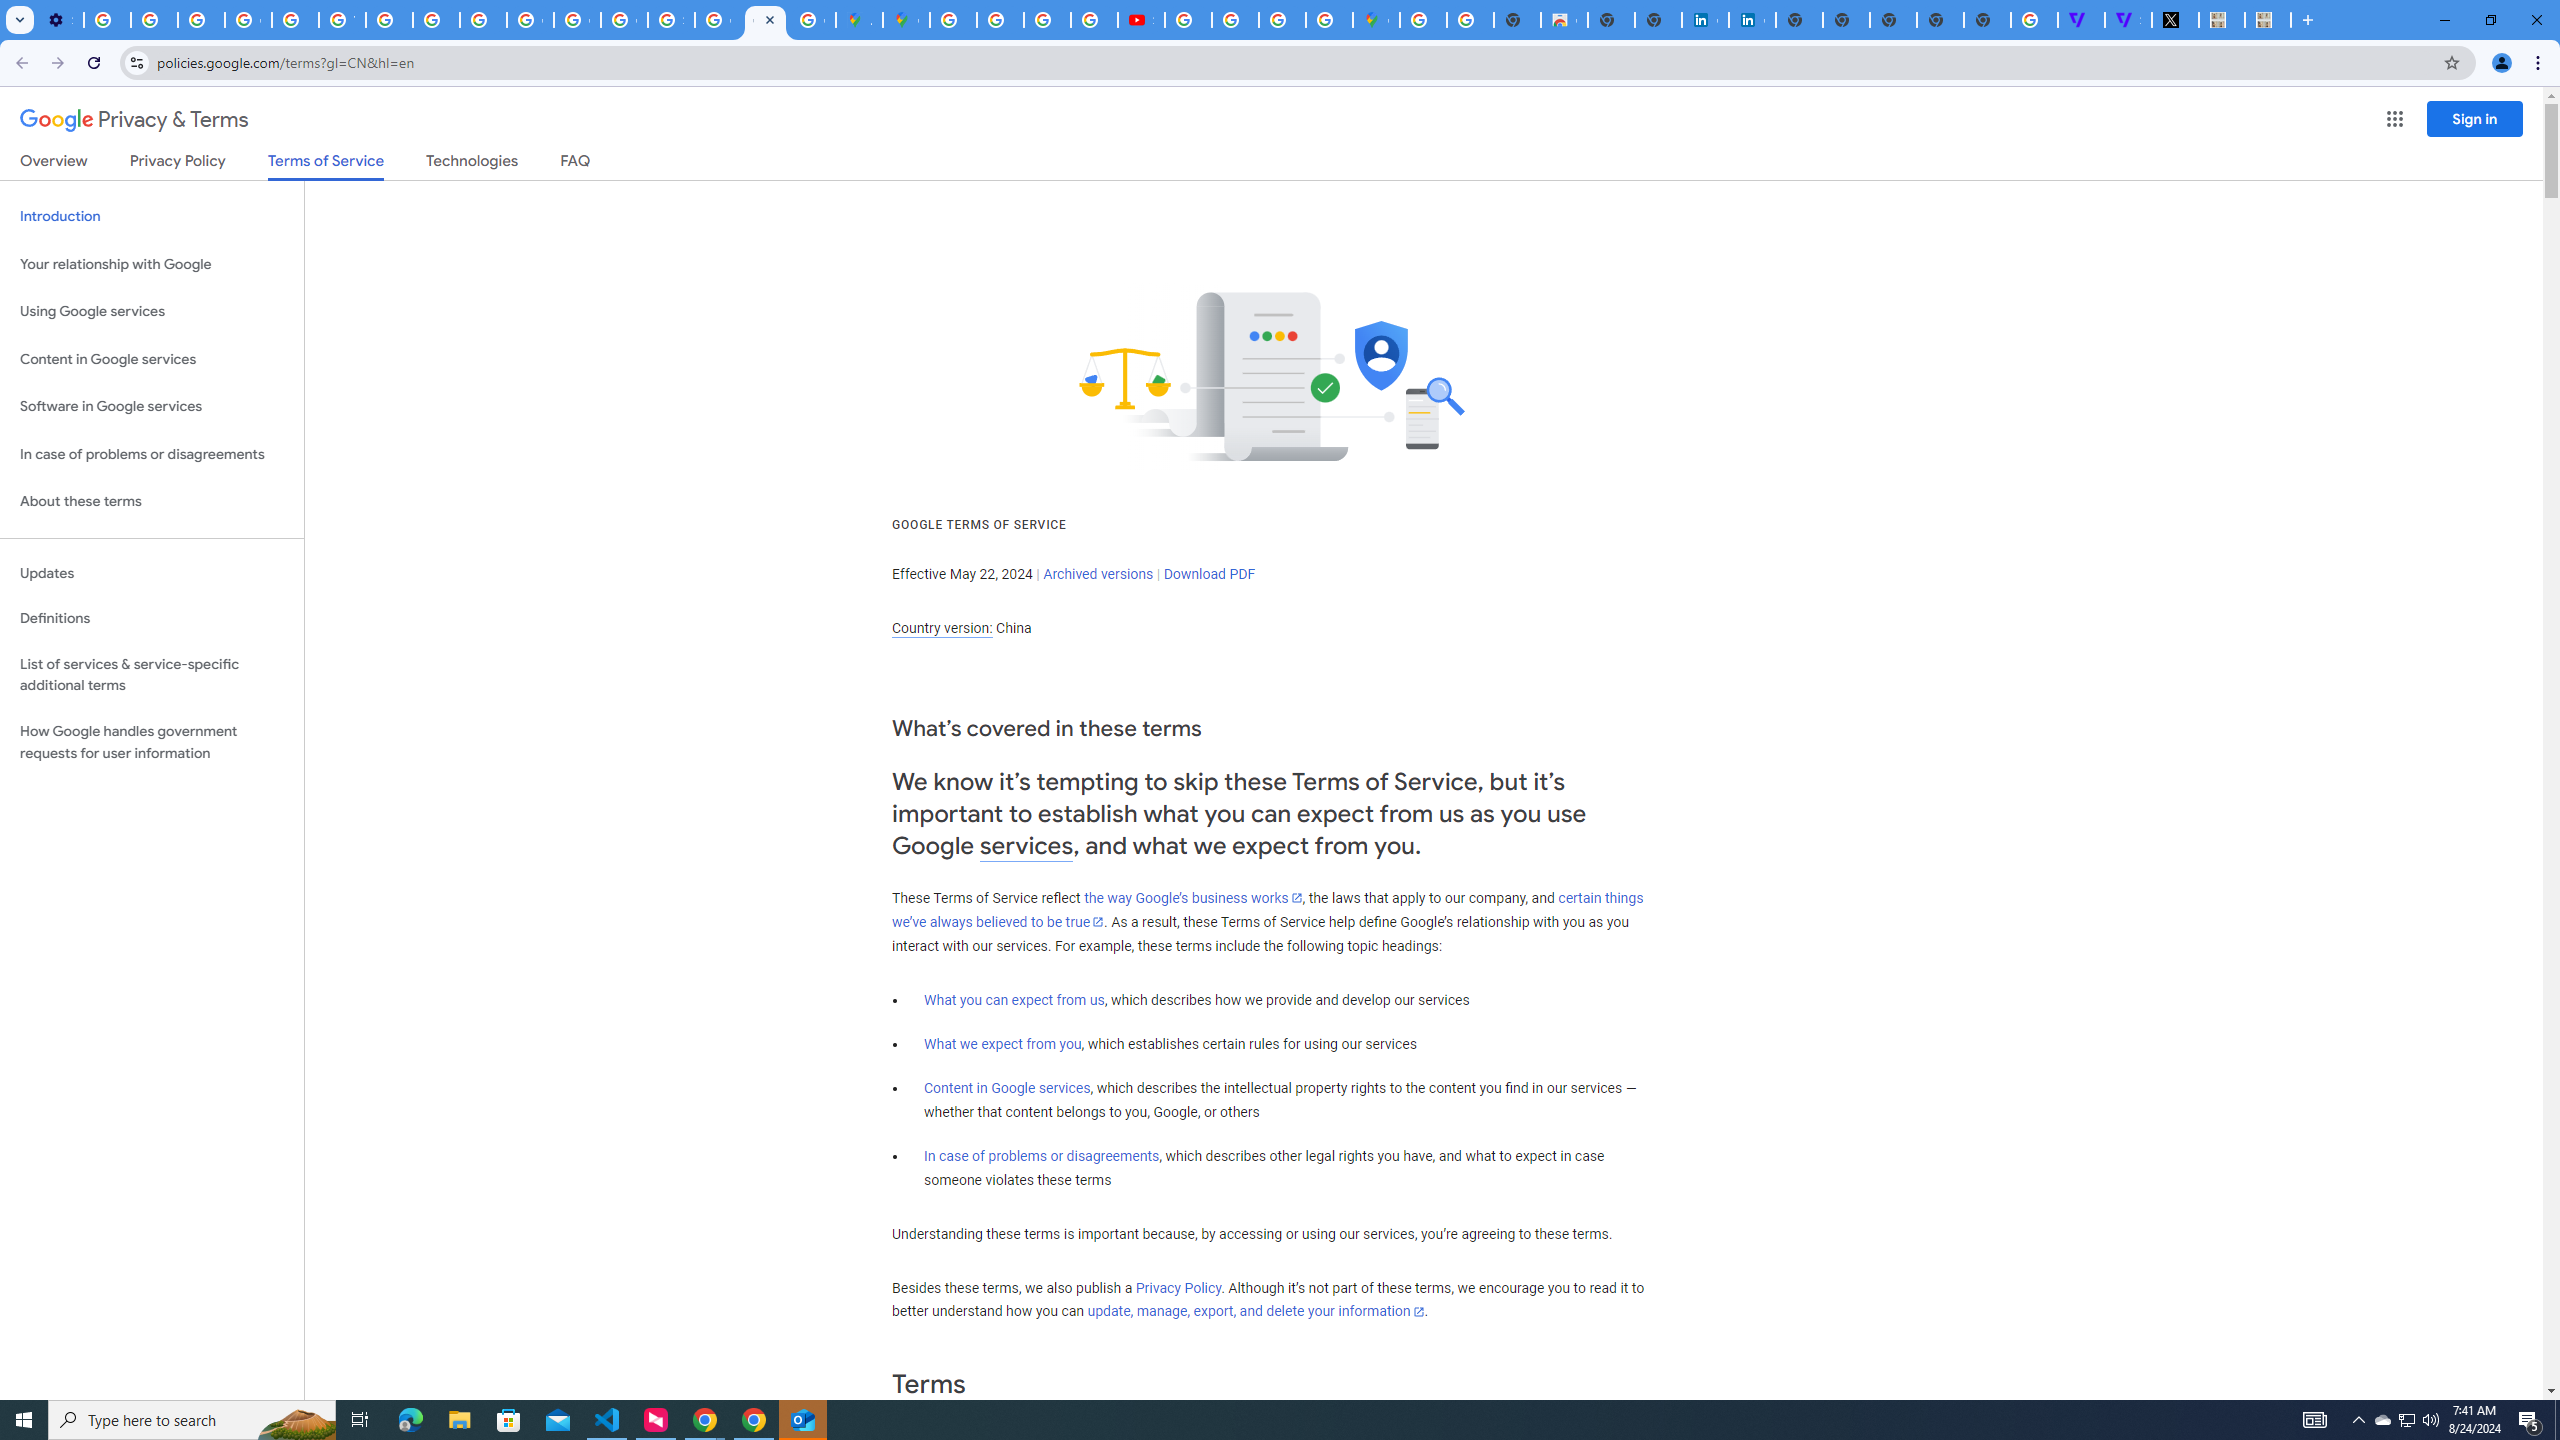 This screenshot has width=2560, height=1440. I want to click on What you can expect from us, so click(1014, 1000).